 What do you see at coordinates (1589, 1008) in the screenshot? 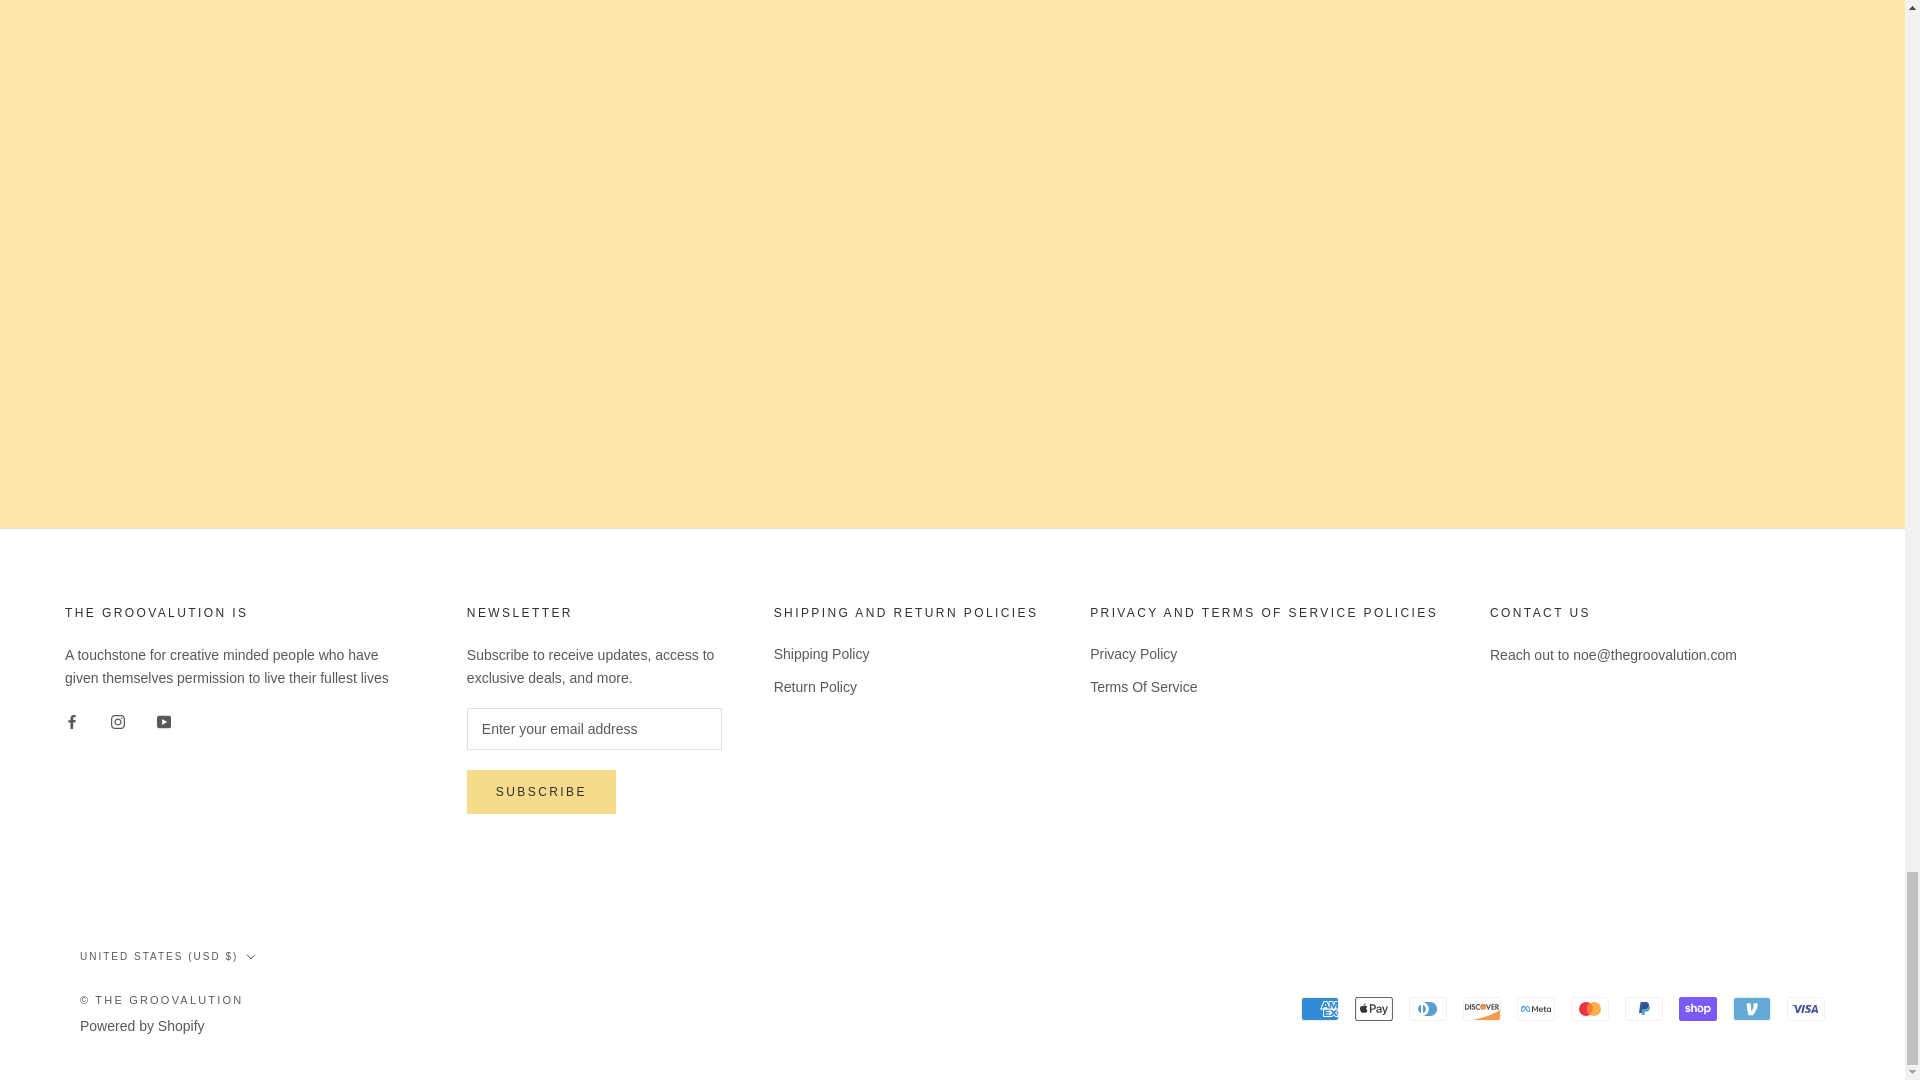
I see `Mastercard` at bounding box center [1589, 1008].